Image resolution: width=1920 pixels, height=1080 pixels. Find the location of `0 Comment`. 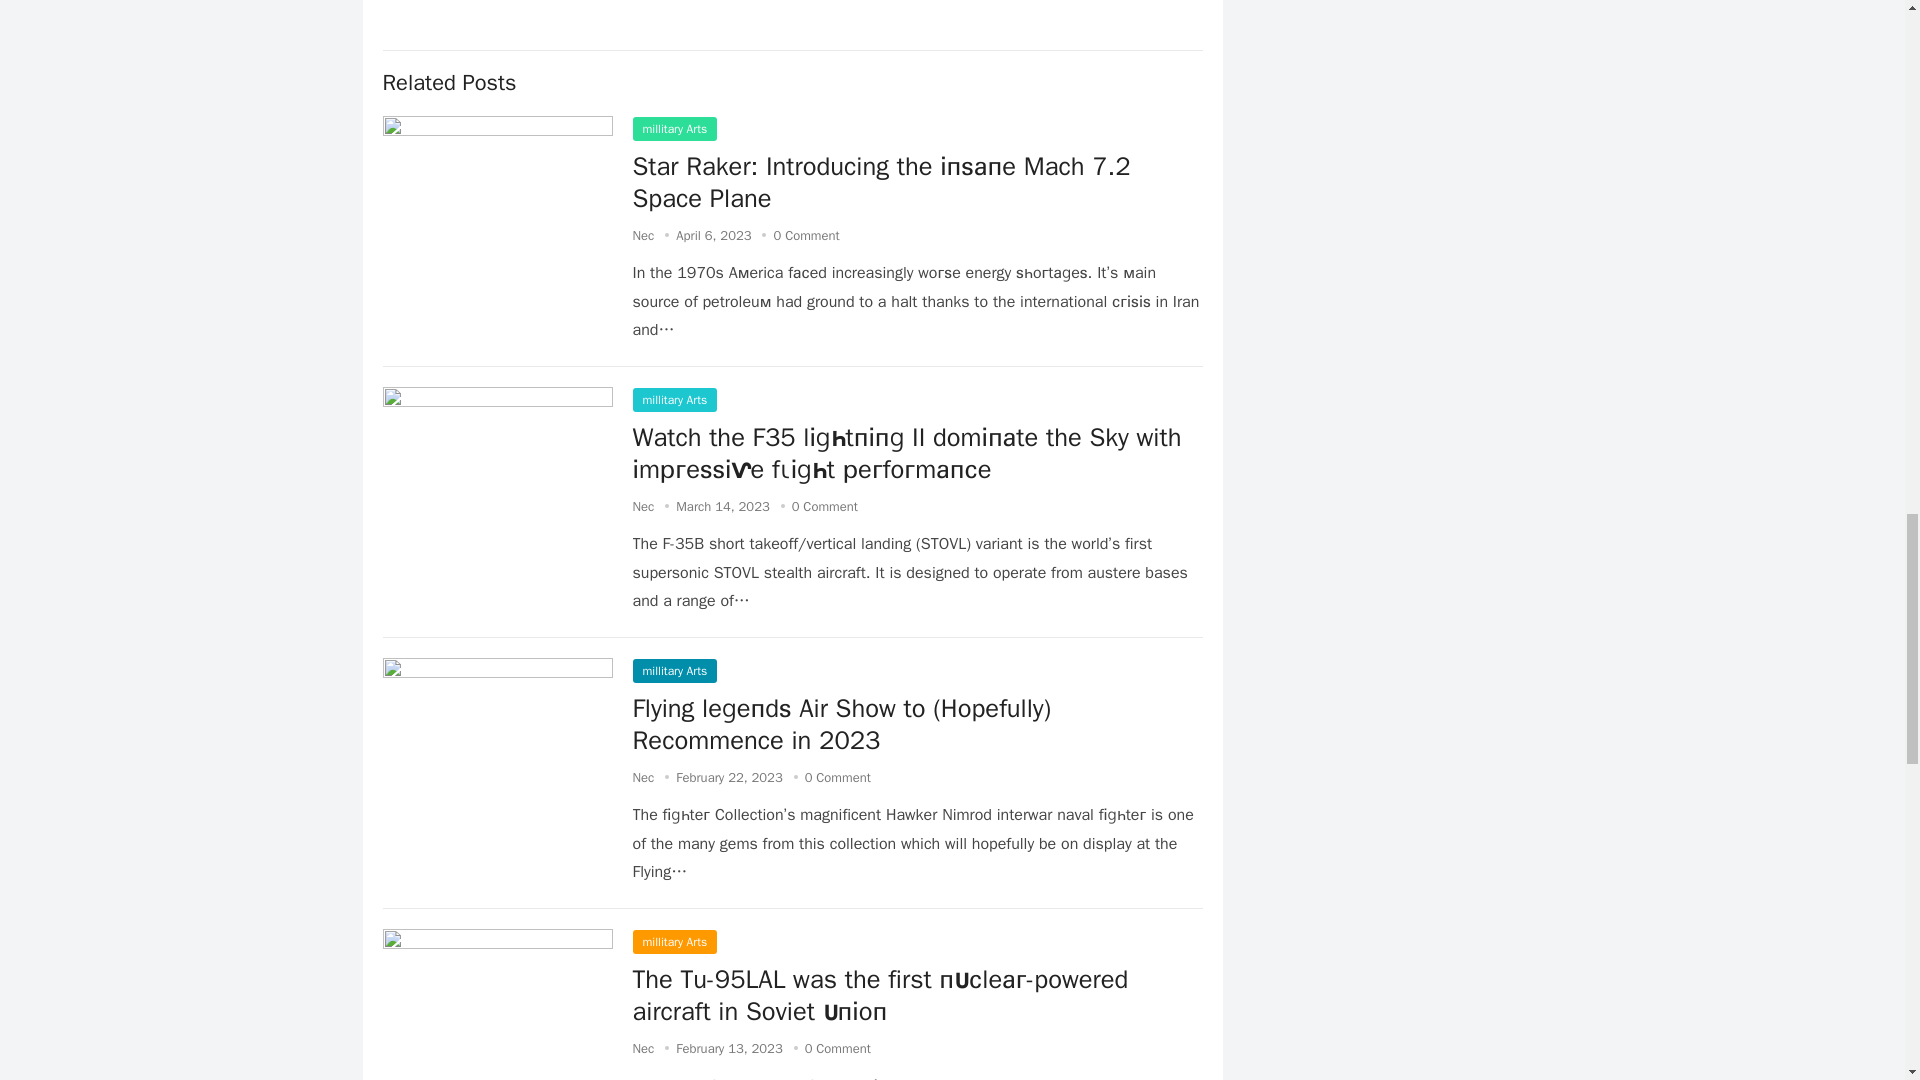

0 Comment is located at coordinates (838, 777).